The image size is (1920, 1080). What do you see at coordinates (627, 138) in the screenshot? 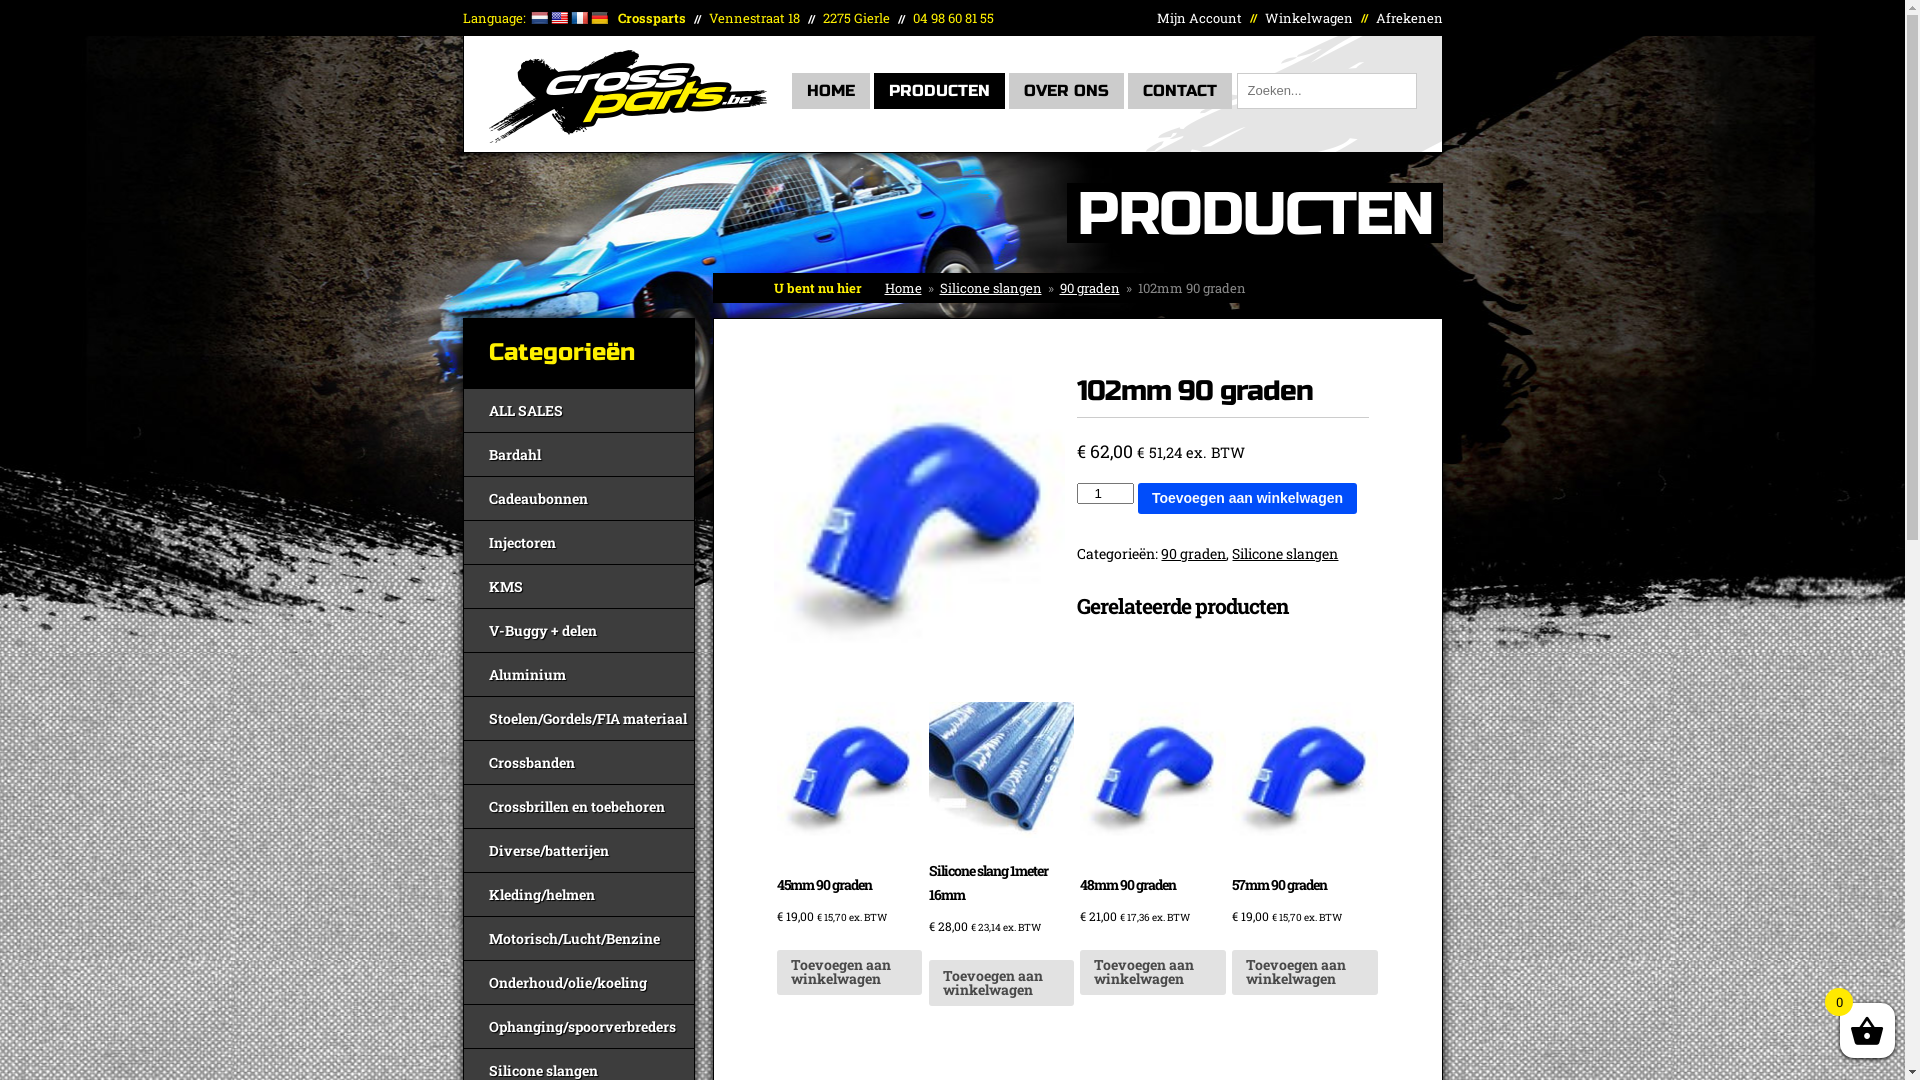
I see `Crossparts` at bounding box center [627, 138].